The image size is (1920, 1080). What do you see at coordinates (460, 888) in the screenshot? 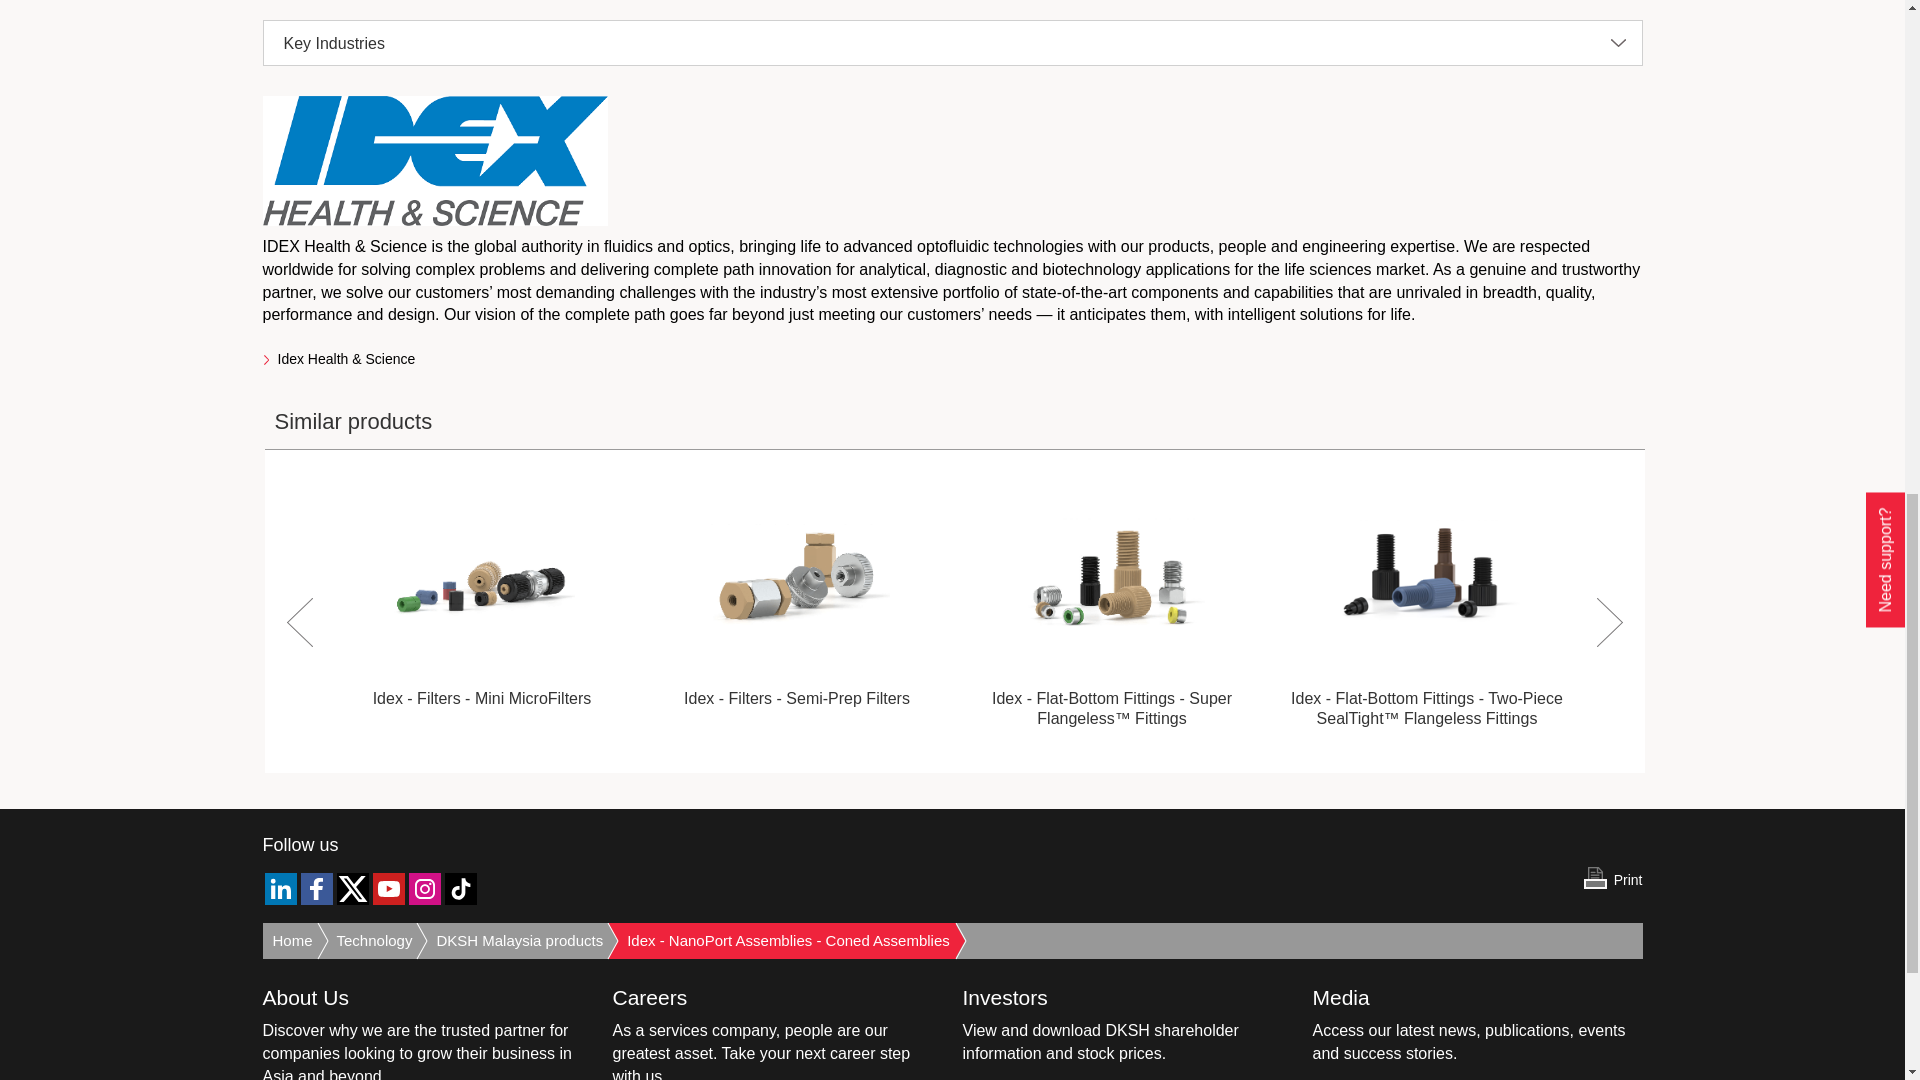
I see `TikTok` at bounding box center [460, 888].